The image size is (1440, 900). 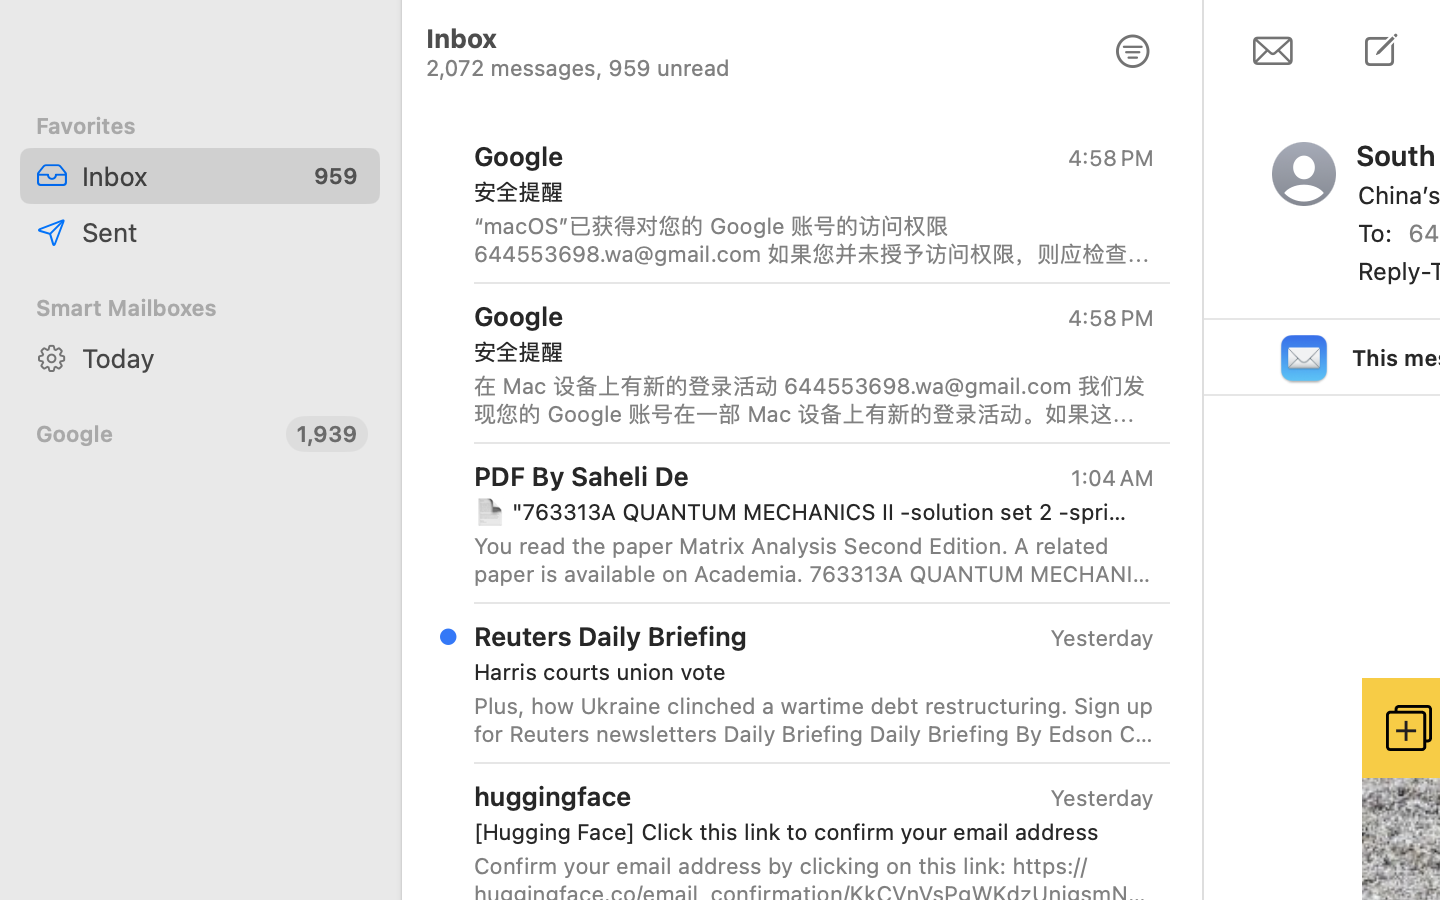 I want to click on Harris courts union vote, so click(x=806, y=672).